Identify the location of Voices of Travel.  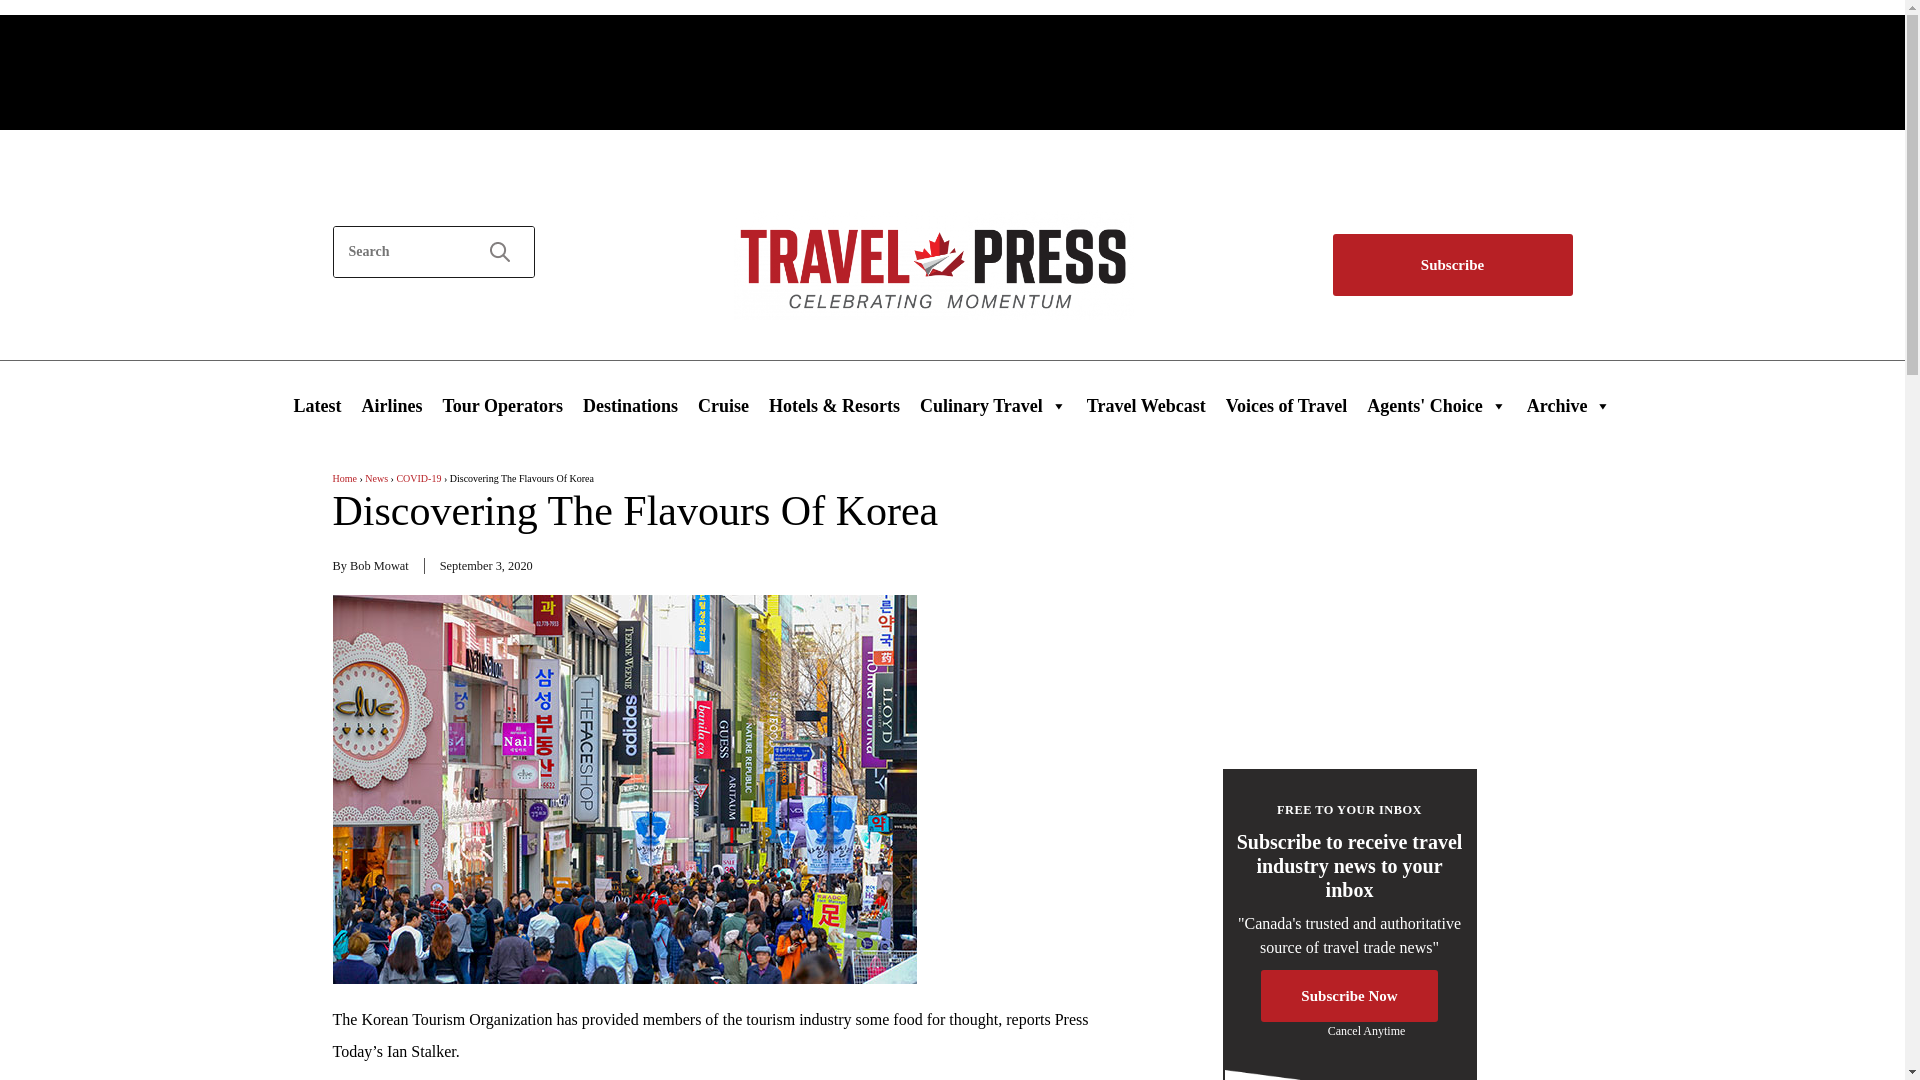
(1286, 405).